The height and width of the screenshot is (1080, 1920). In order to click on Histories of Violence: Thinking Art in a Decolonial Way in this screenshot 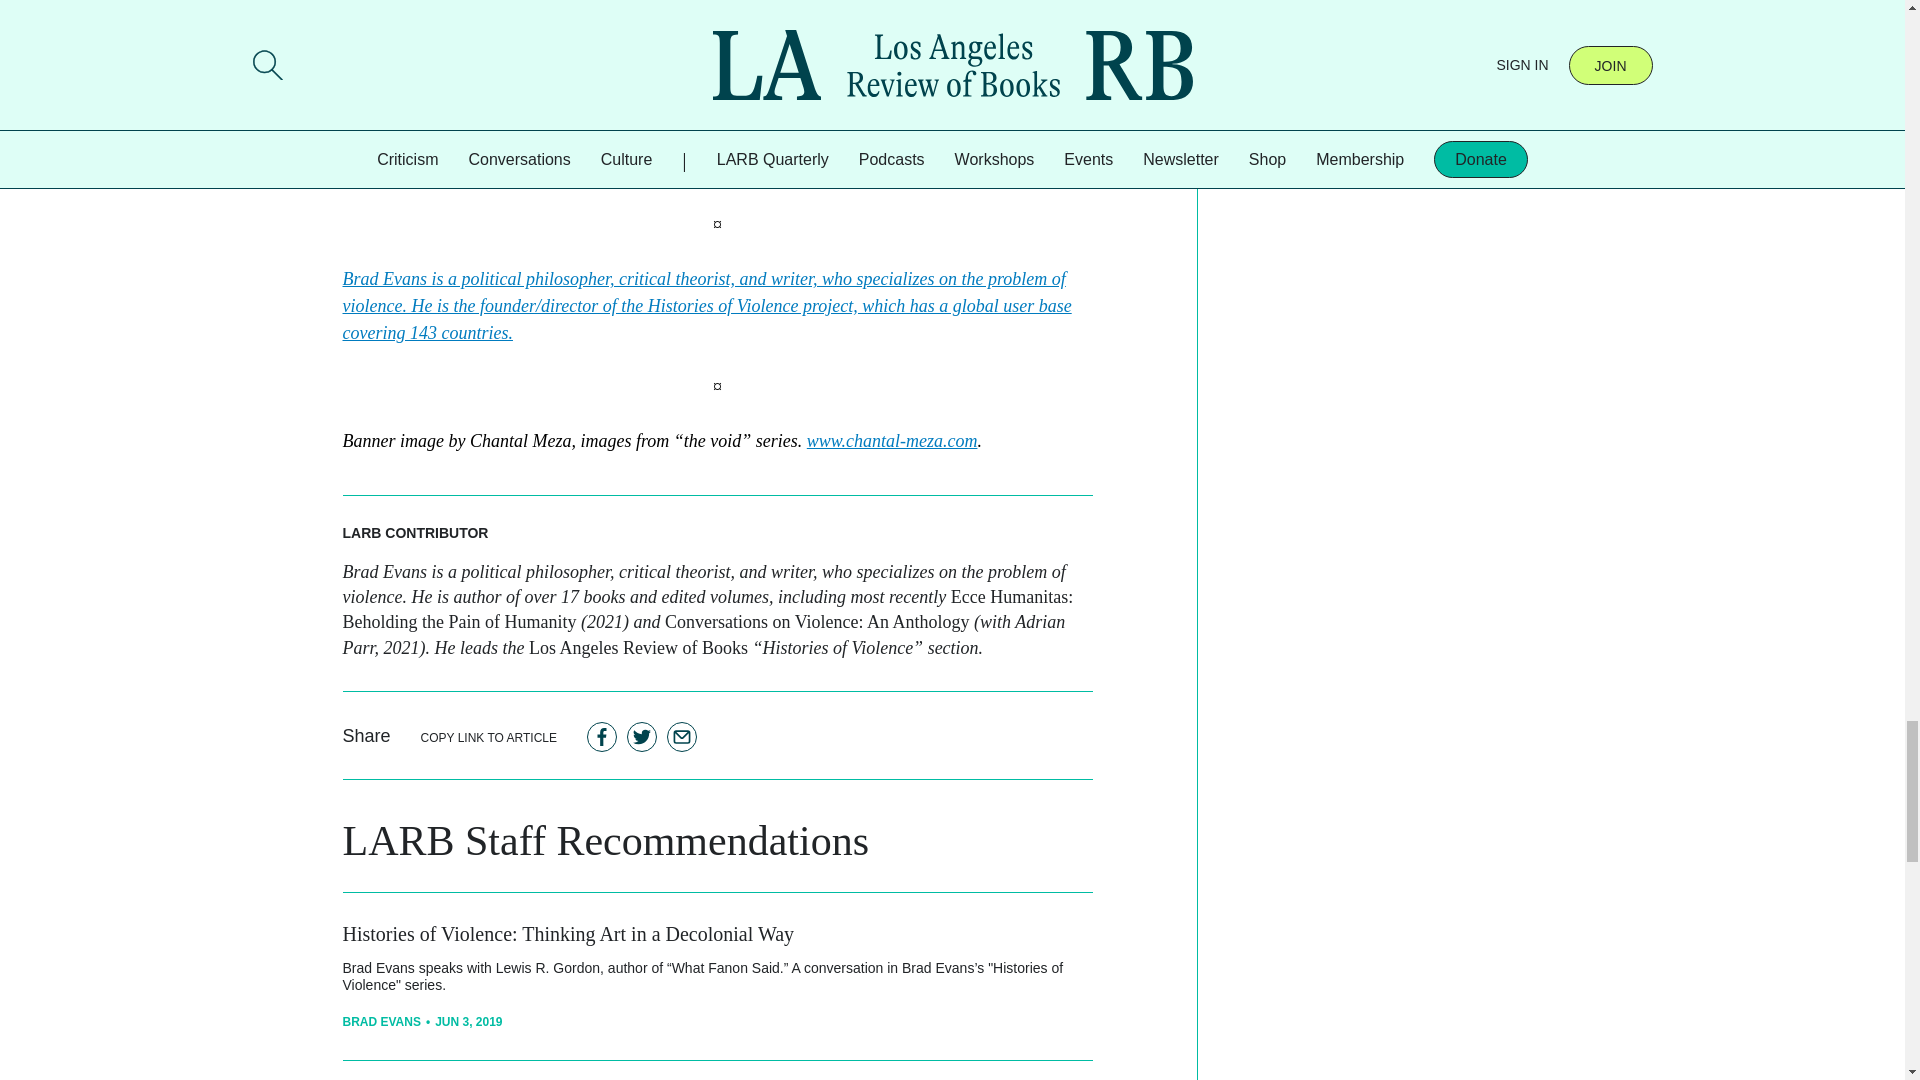, I will do `click(568, 934)`.